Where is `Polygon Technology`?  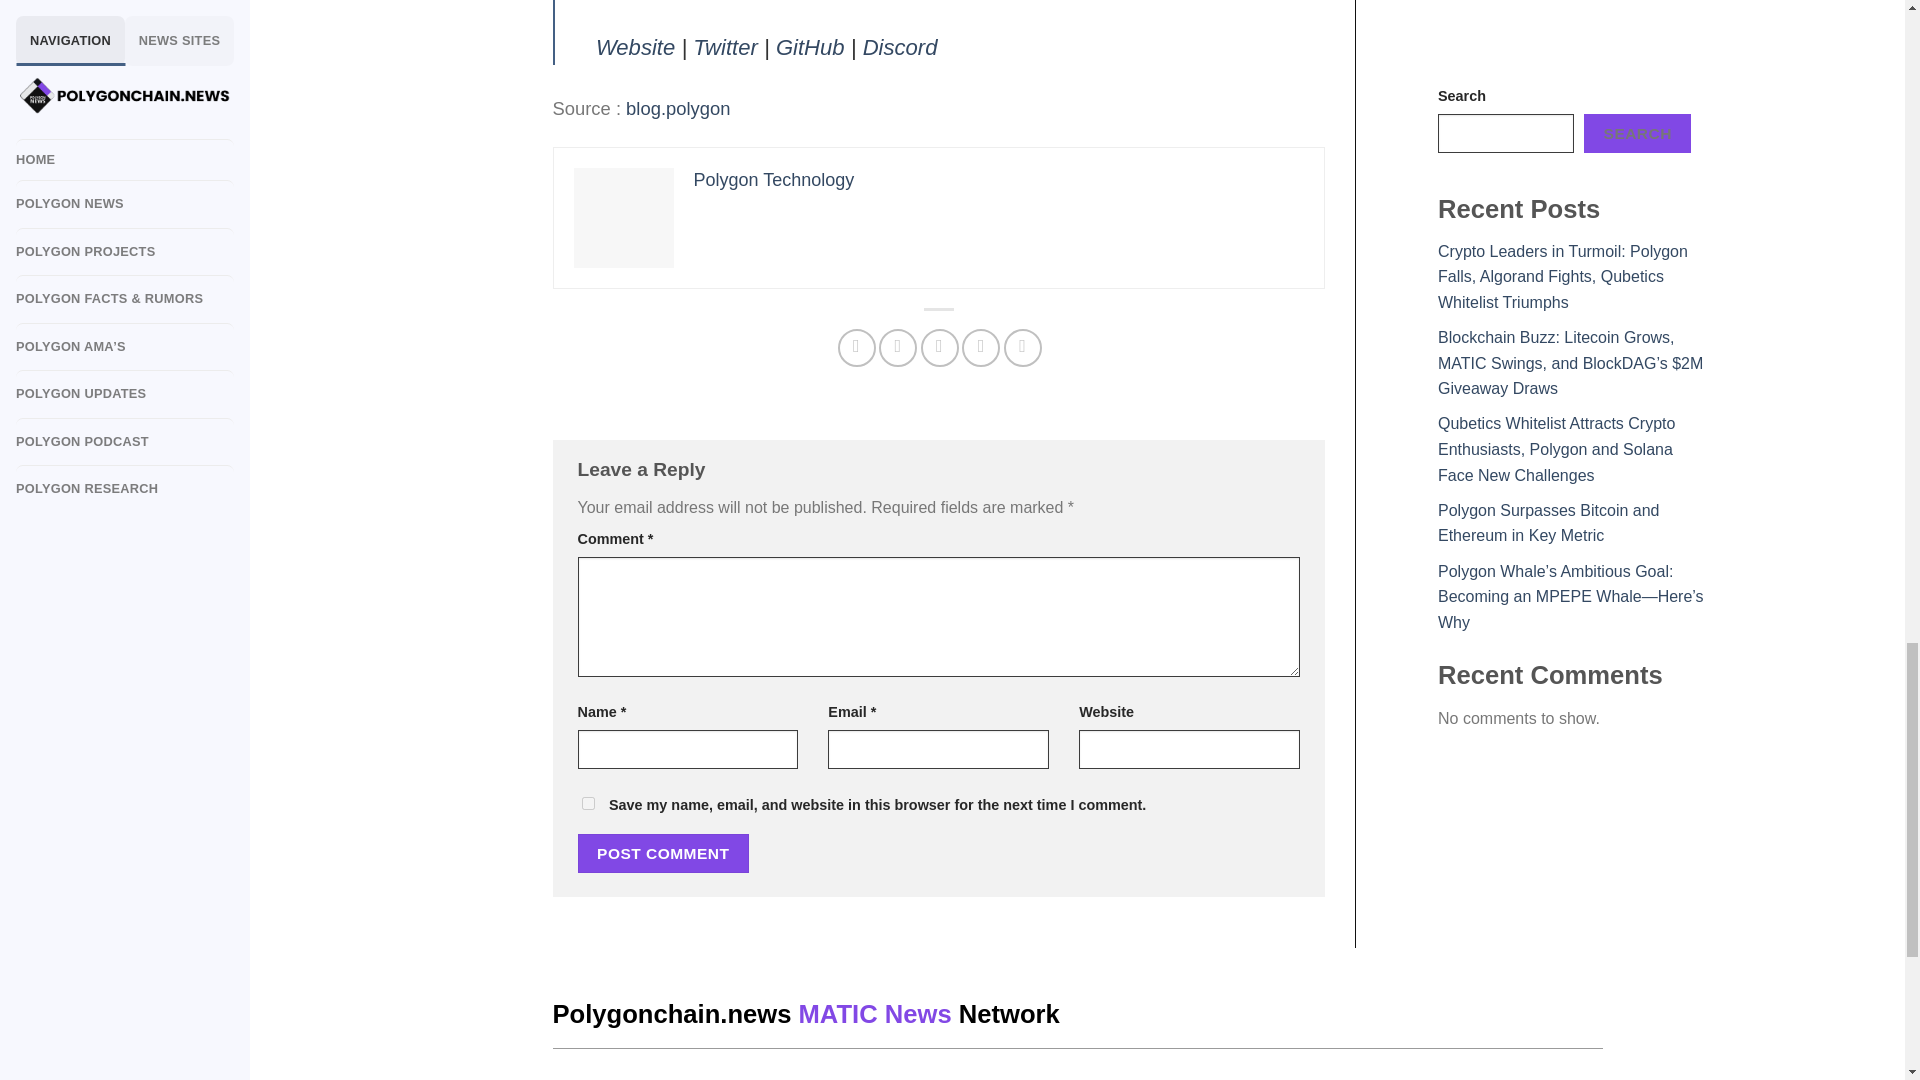 Polygon Technology is located at coordinates (774, 180).